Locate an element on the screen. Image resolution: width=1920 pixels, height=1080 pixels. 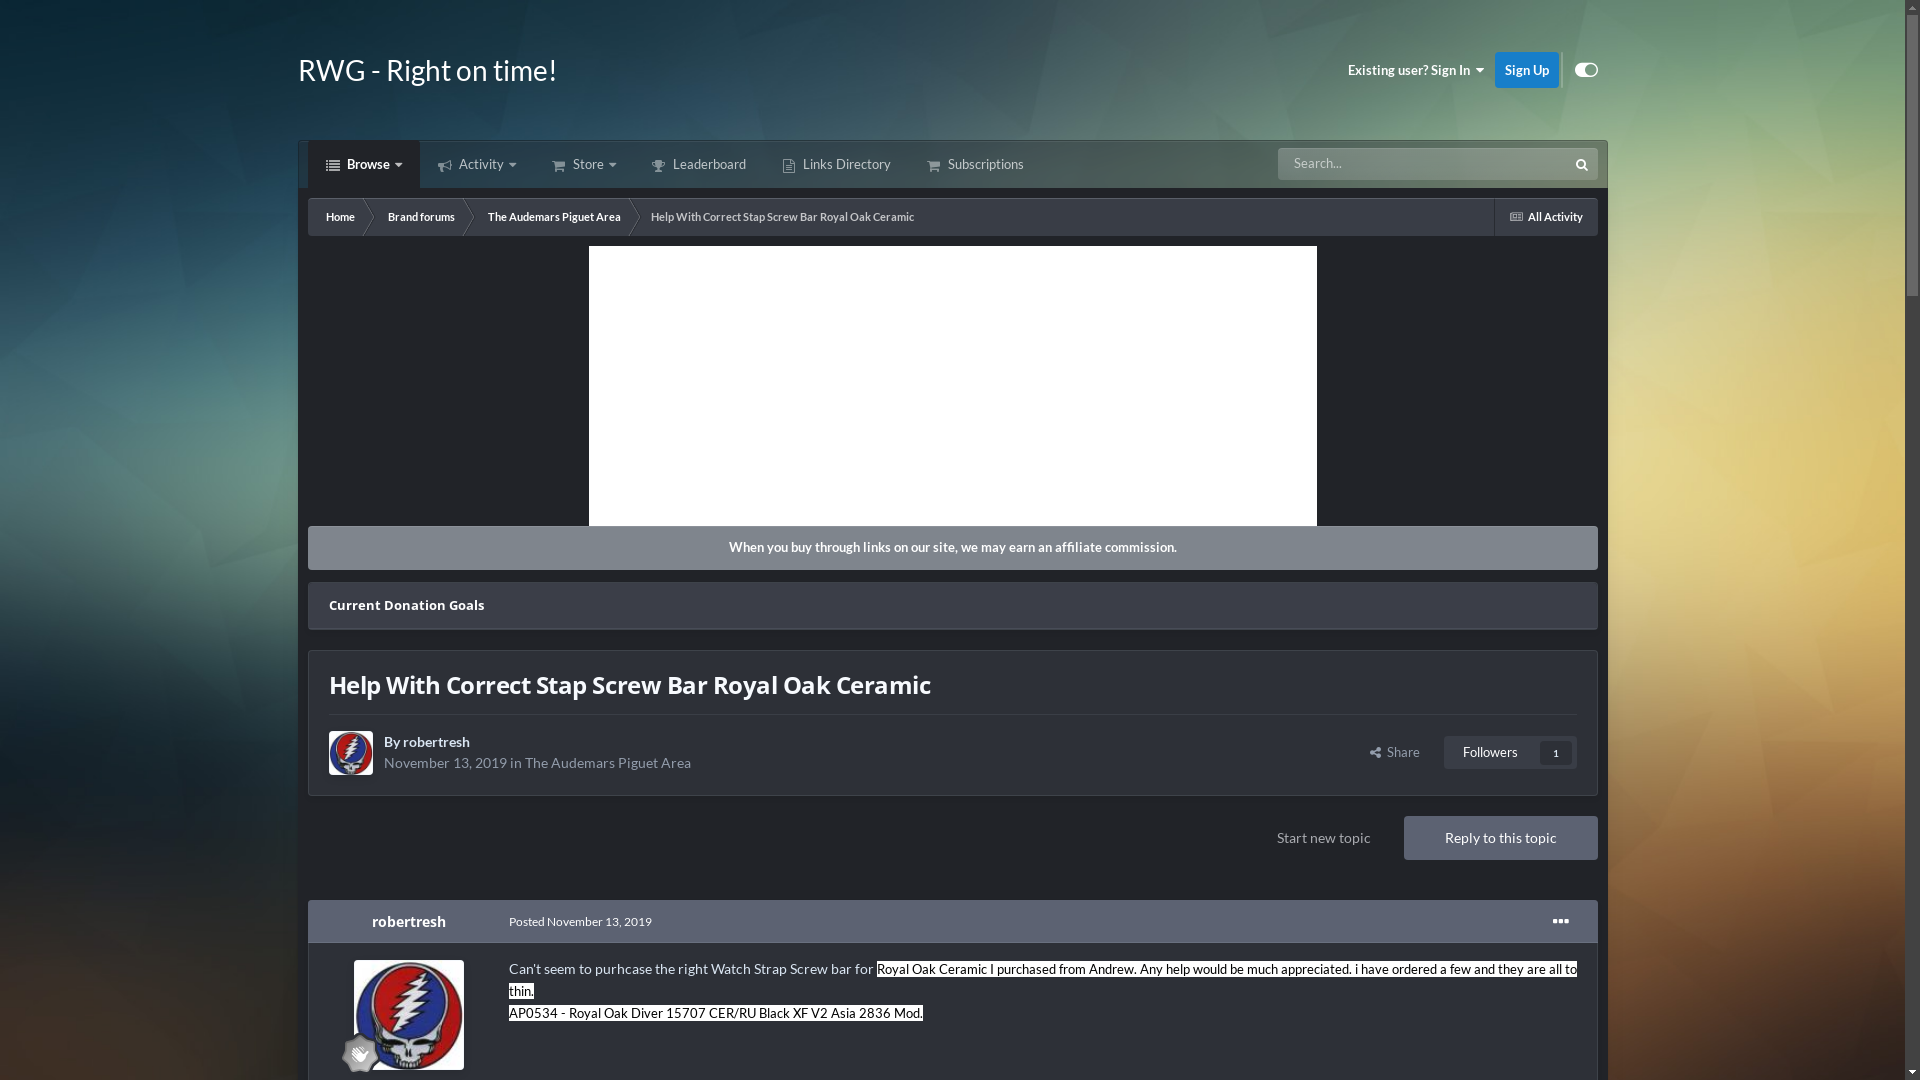
Activity is located at coordinates (477, 164).